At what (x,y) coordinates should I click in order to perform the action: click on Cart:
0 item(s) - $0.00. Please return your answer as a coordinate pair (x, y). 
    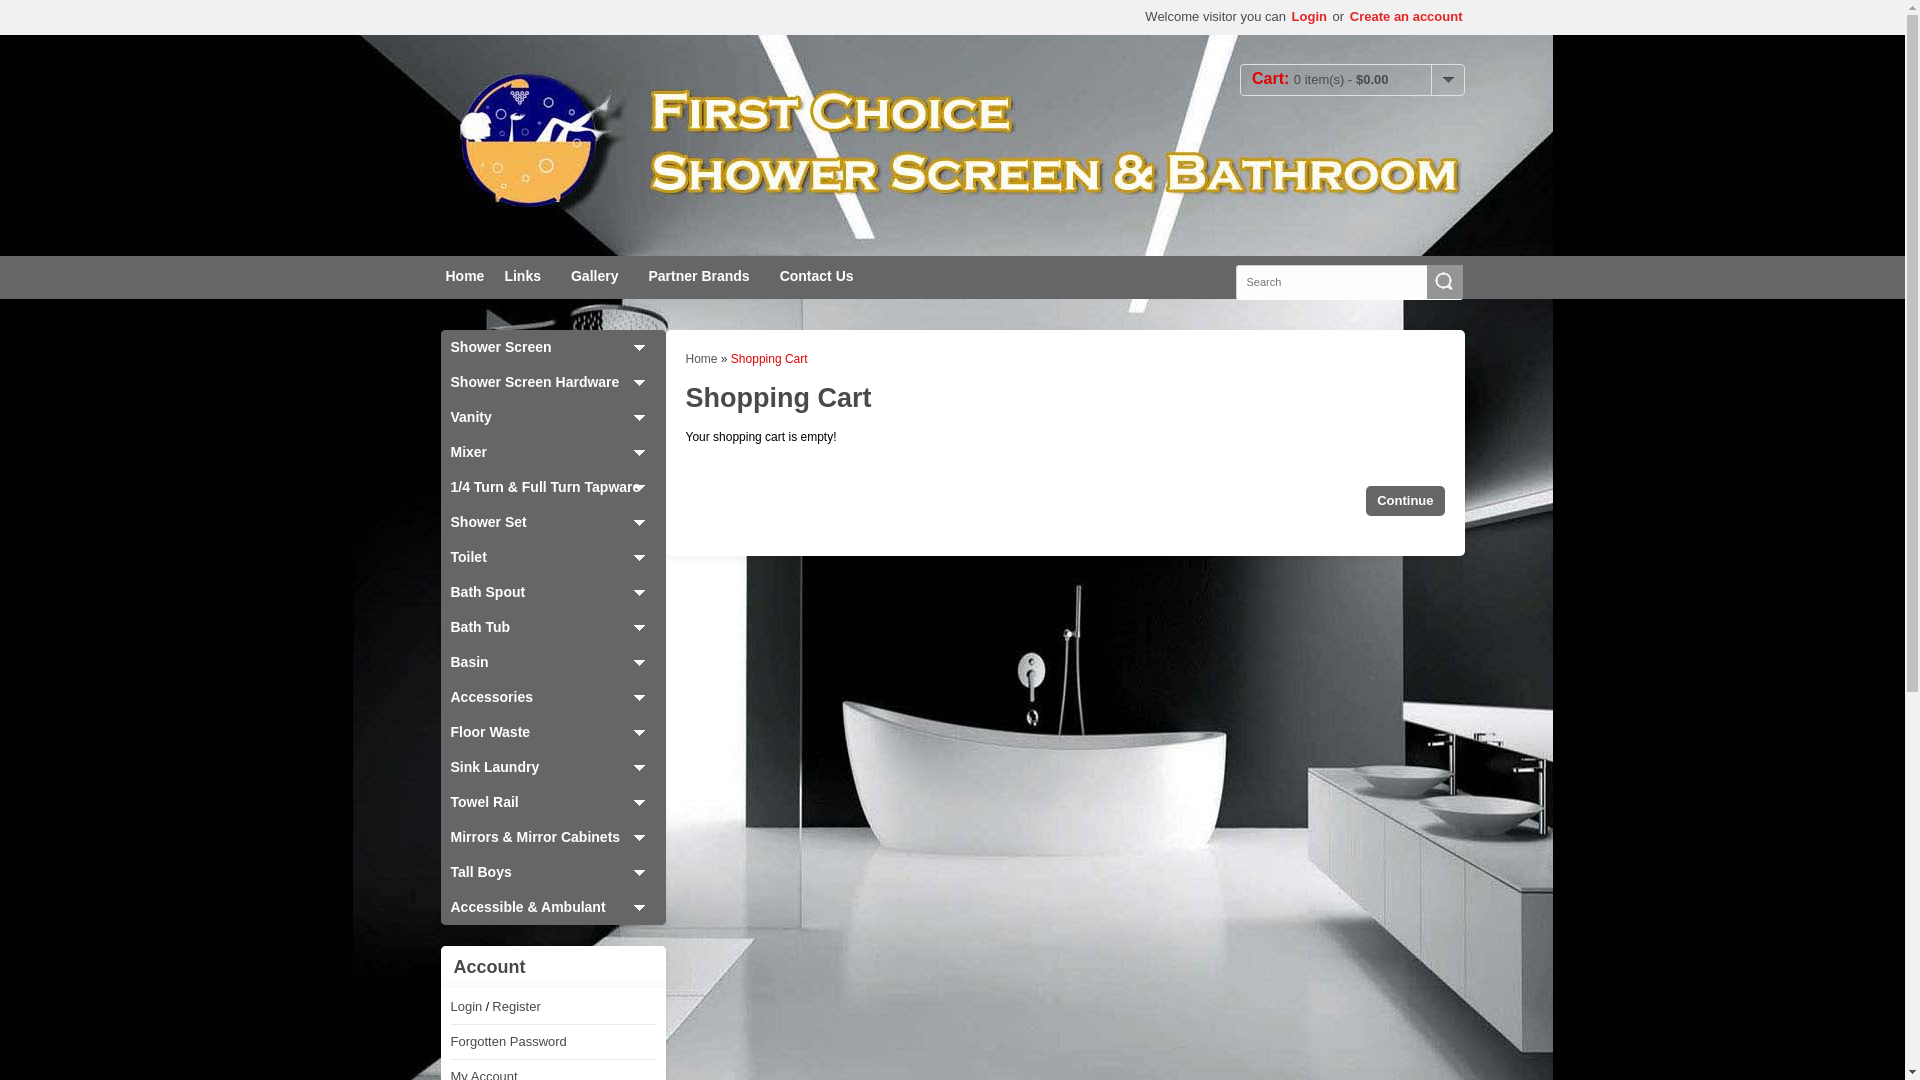
    Looking at the image, I should click on (1352, 80).